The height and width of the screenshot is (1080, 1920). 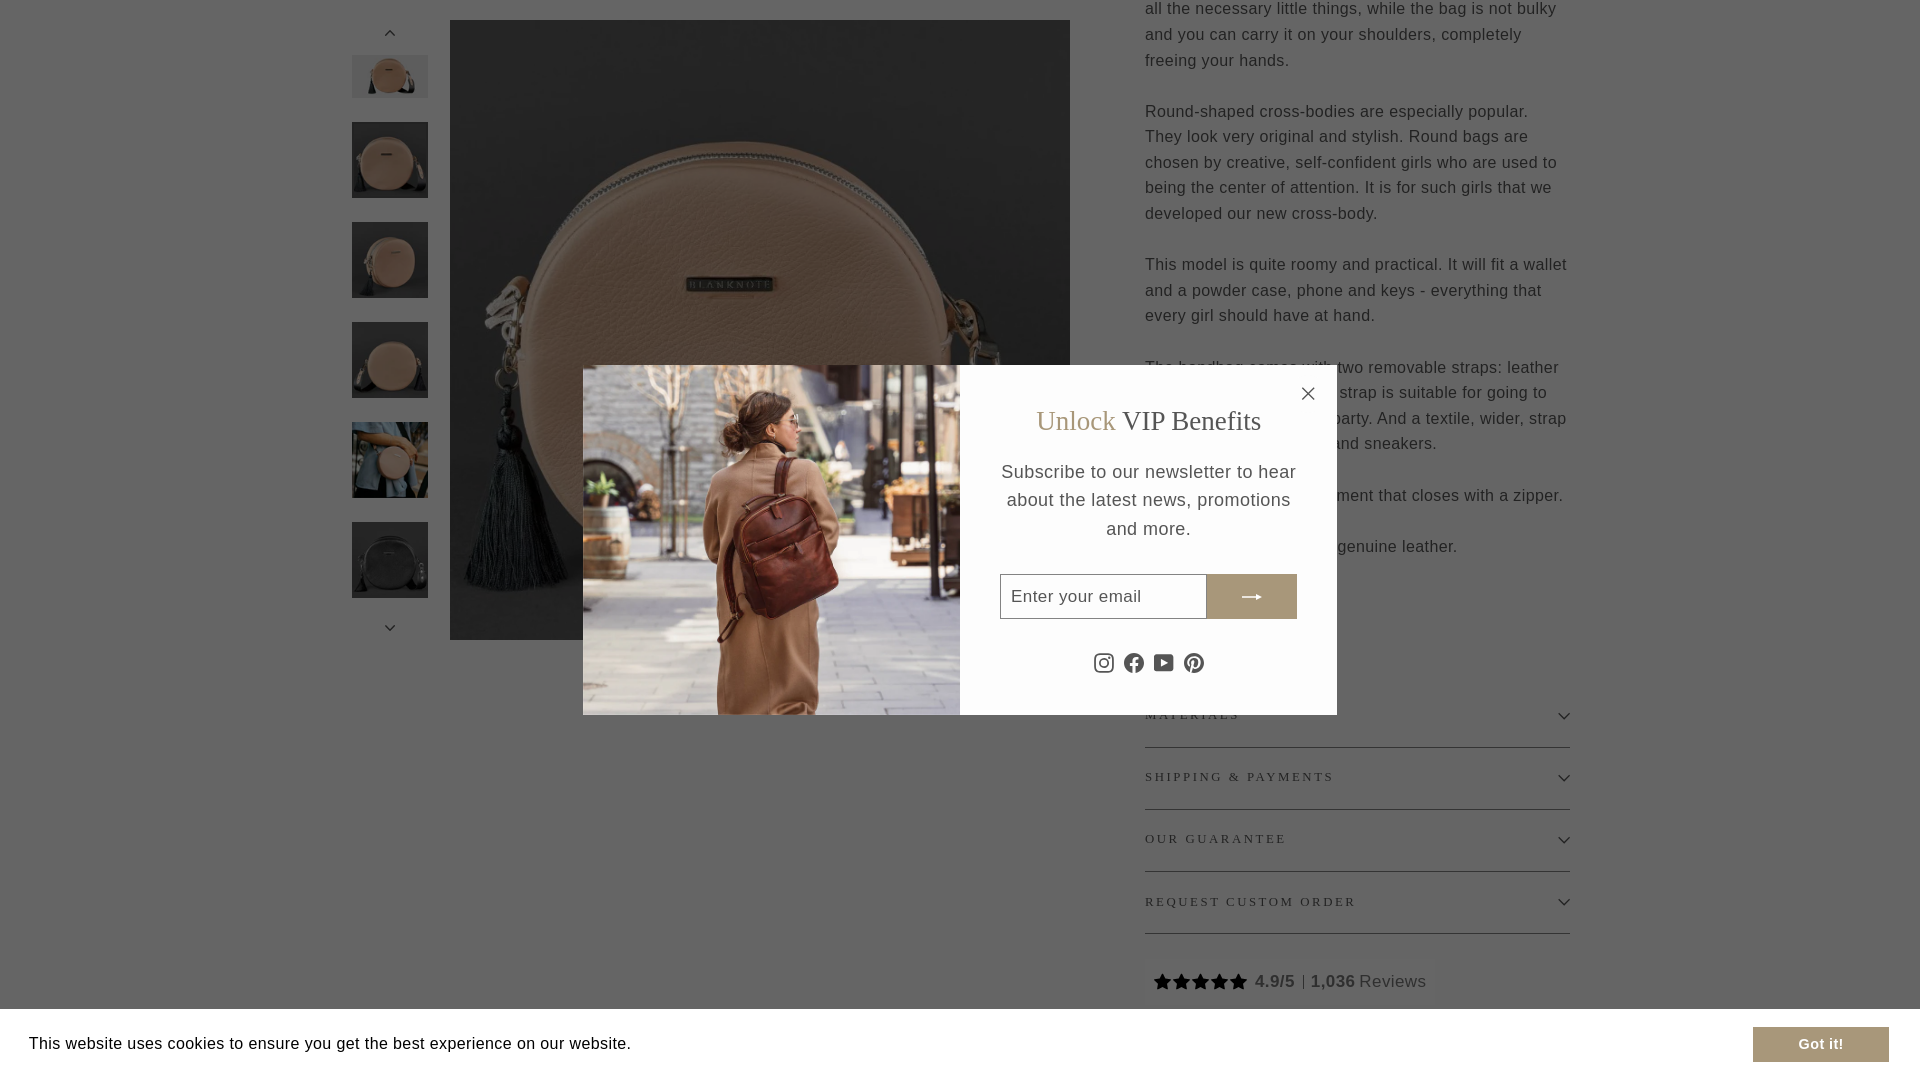 What do you see at coordinates (1254, 1058) in the screenshot?
I see `twitter` at bounding box center [1254, 1058].